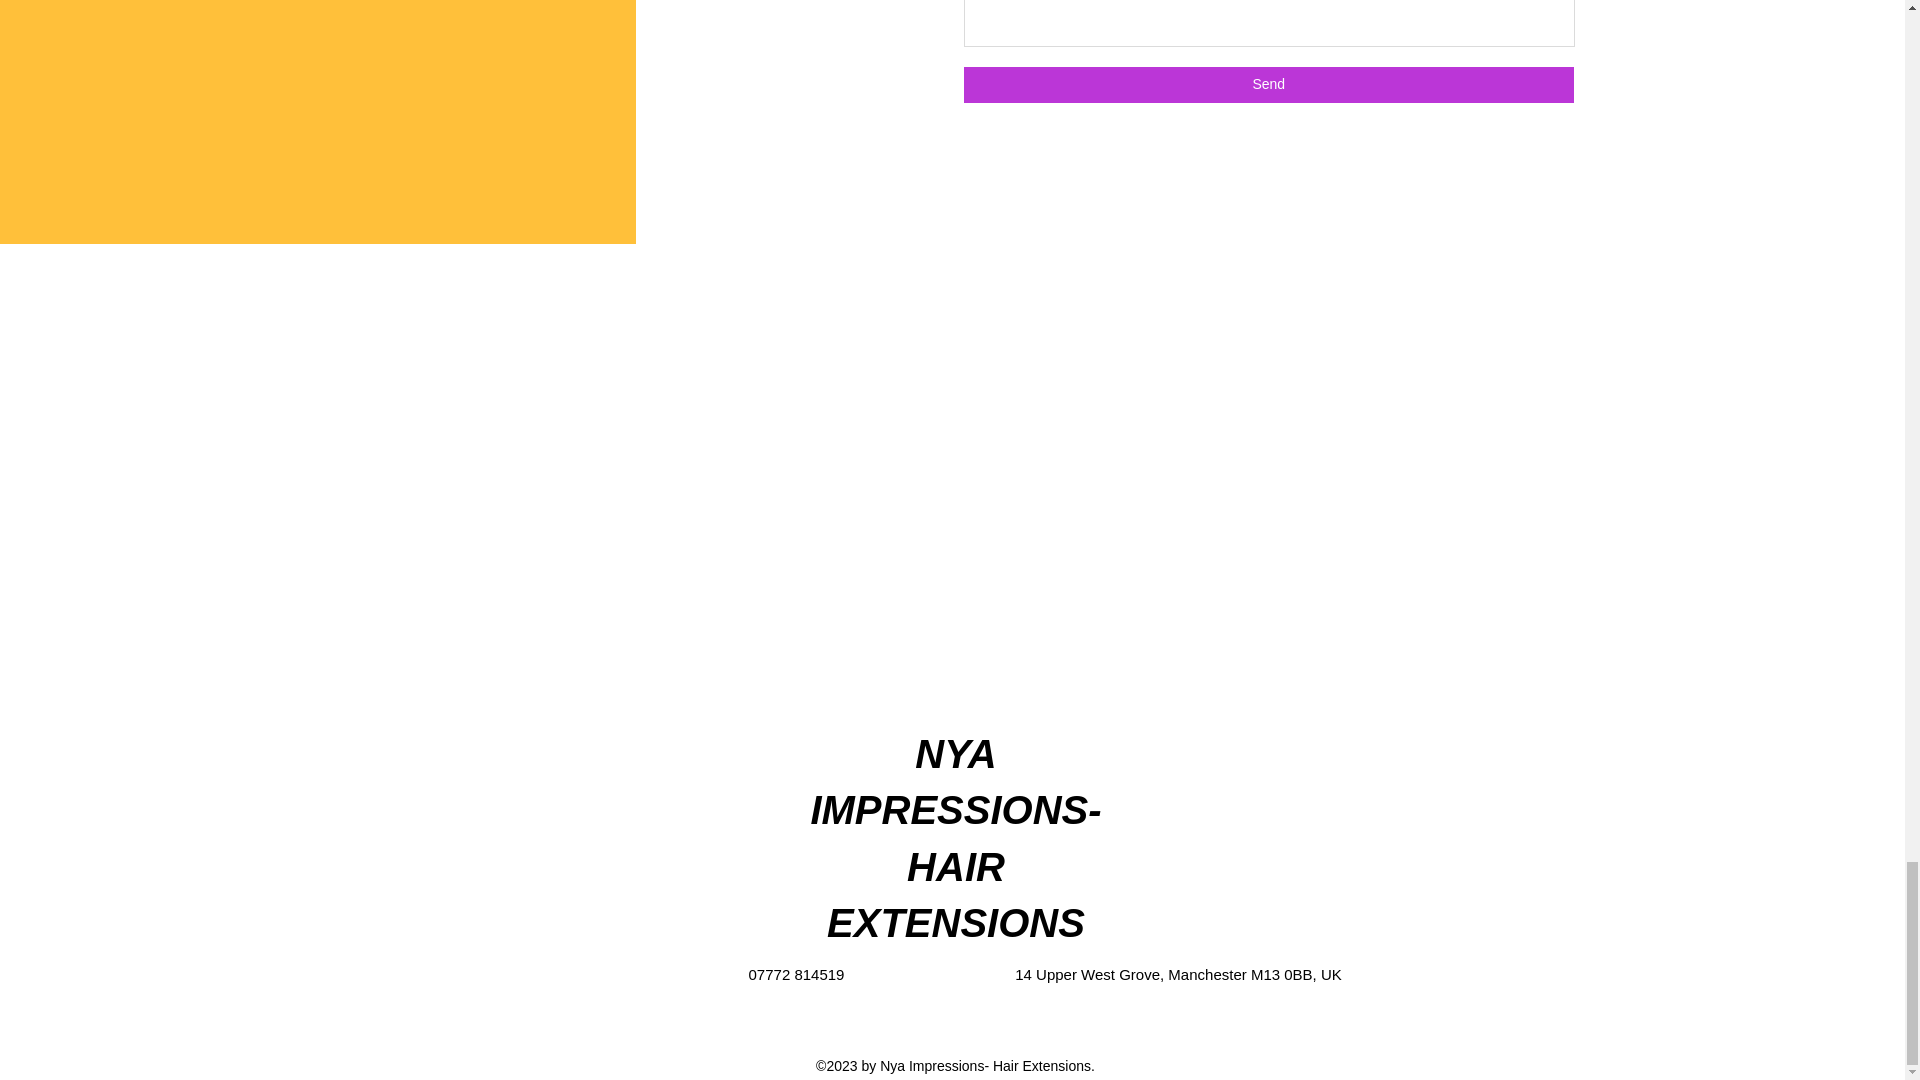 This screenshot has height=1080, width=1920. What do you see at coordinates (955, 838) in the screenshot?
I see `NYA IMPRESSIONS- HAIR EXTENSIONS` at bounding box center [955, 838].